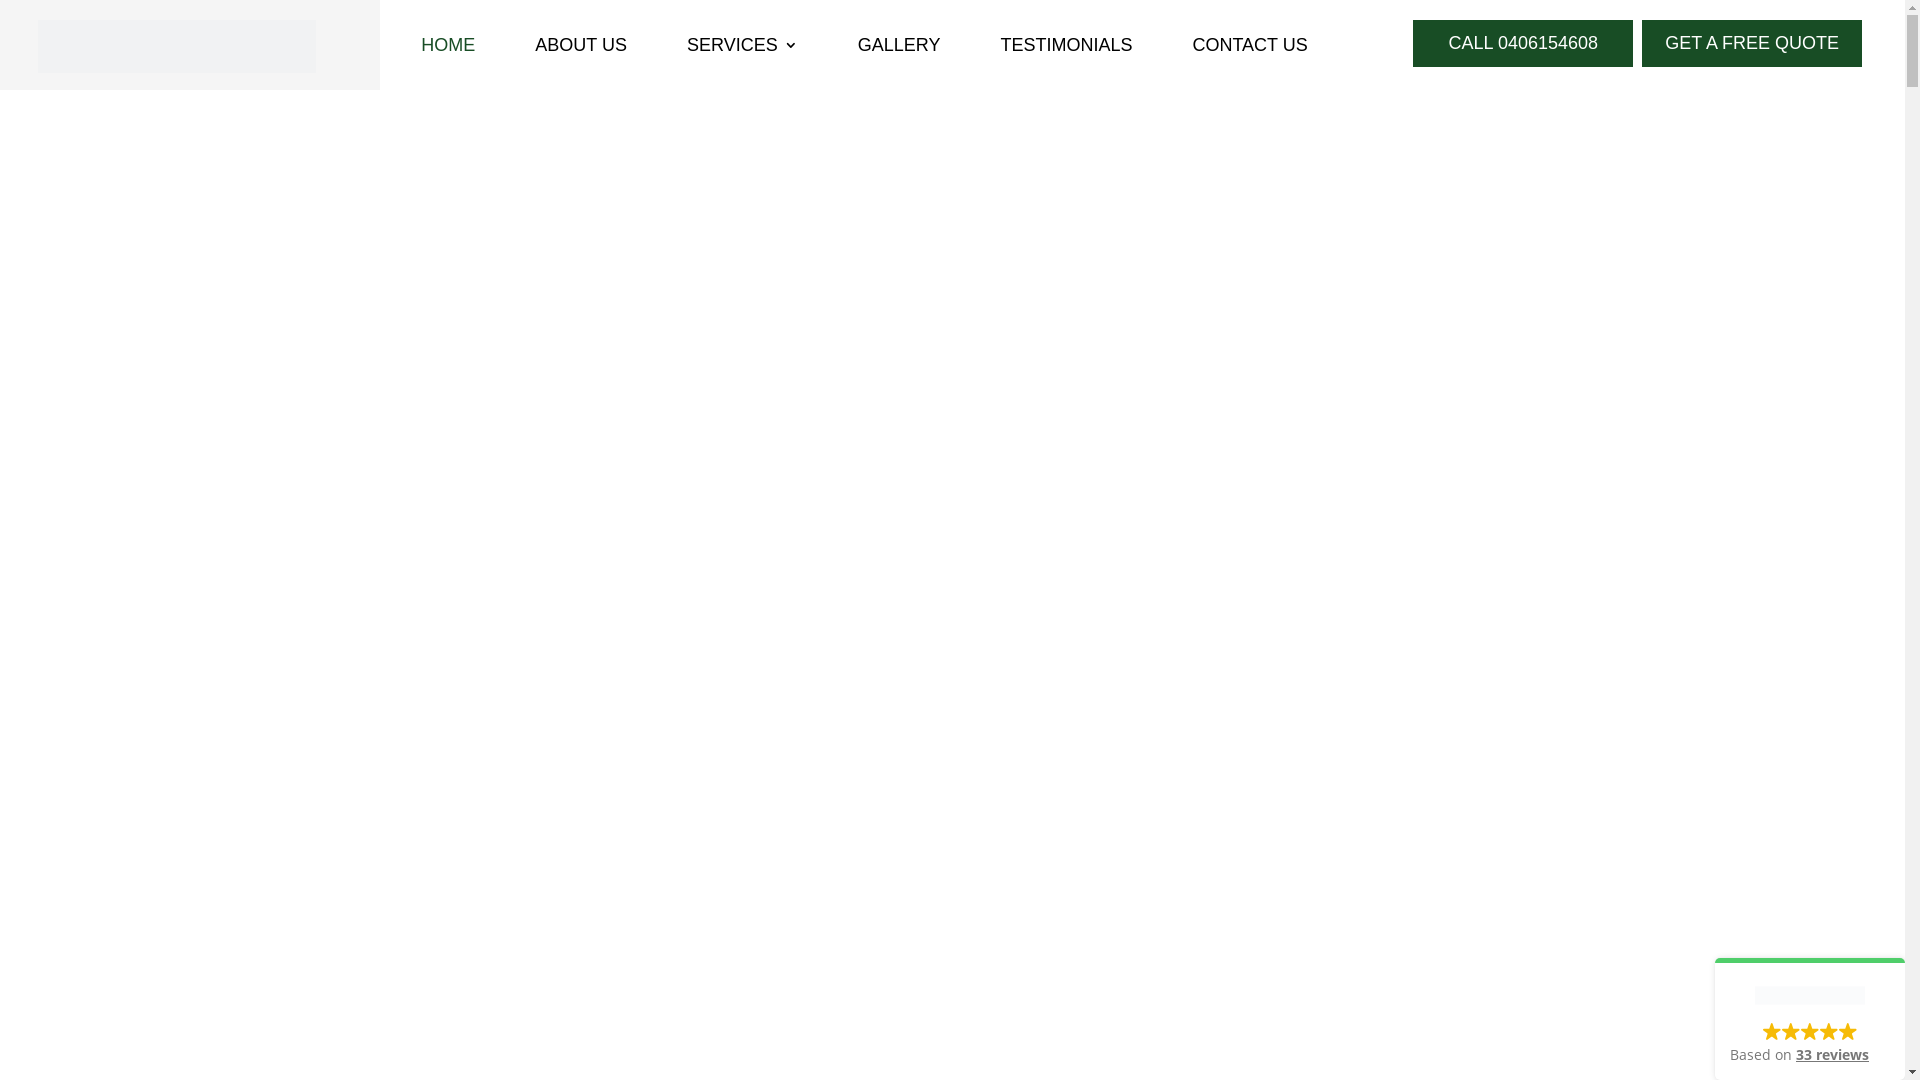  What do you see at coordinates (448, 49) in the screenshot?
I see `HOME` at bounding box center [448, 49].